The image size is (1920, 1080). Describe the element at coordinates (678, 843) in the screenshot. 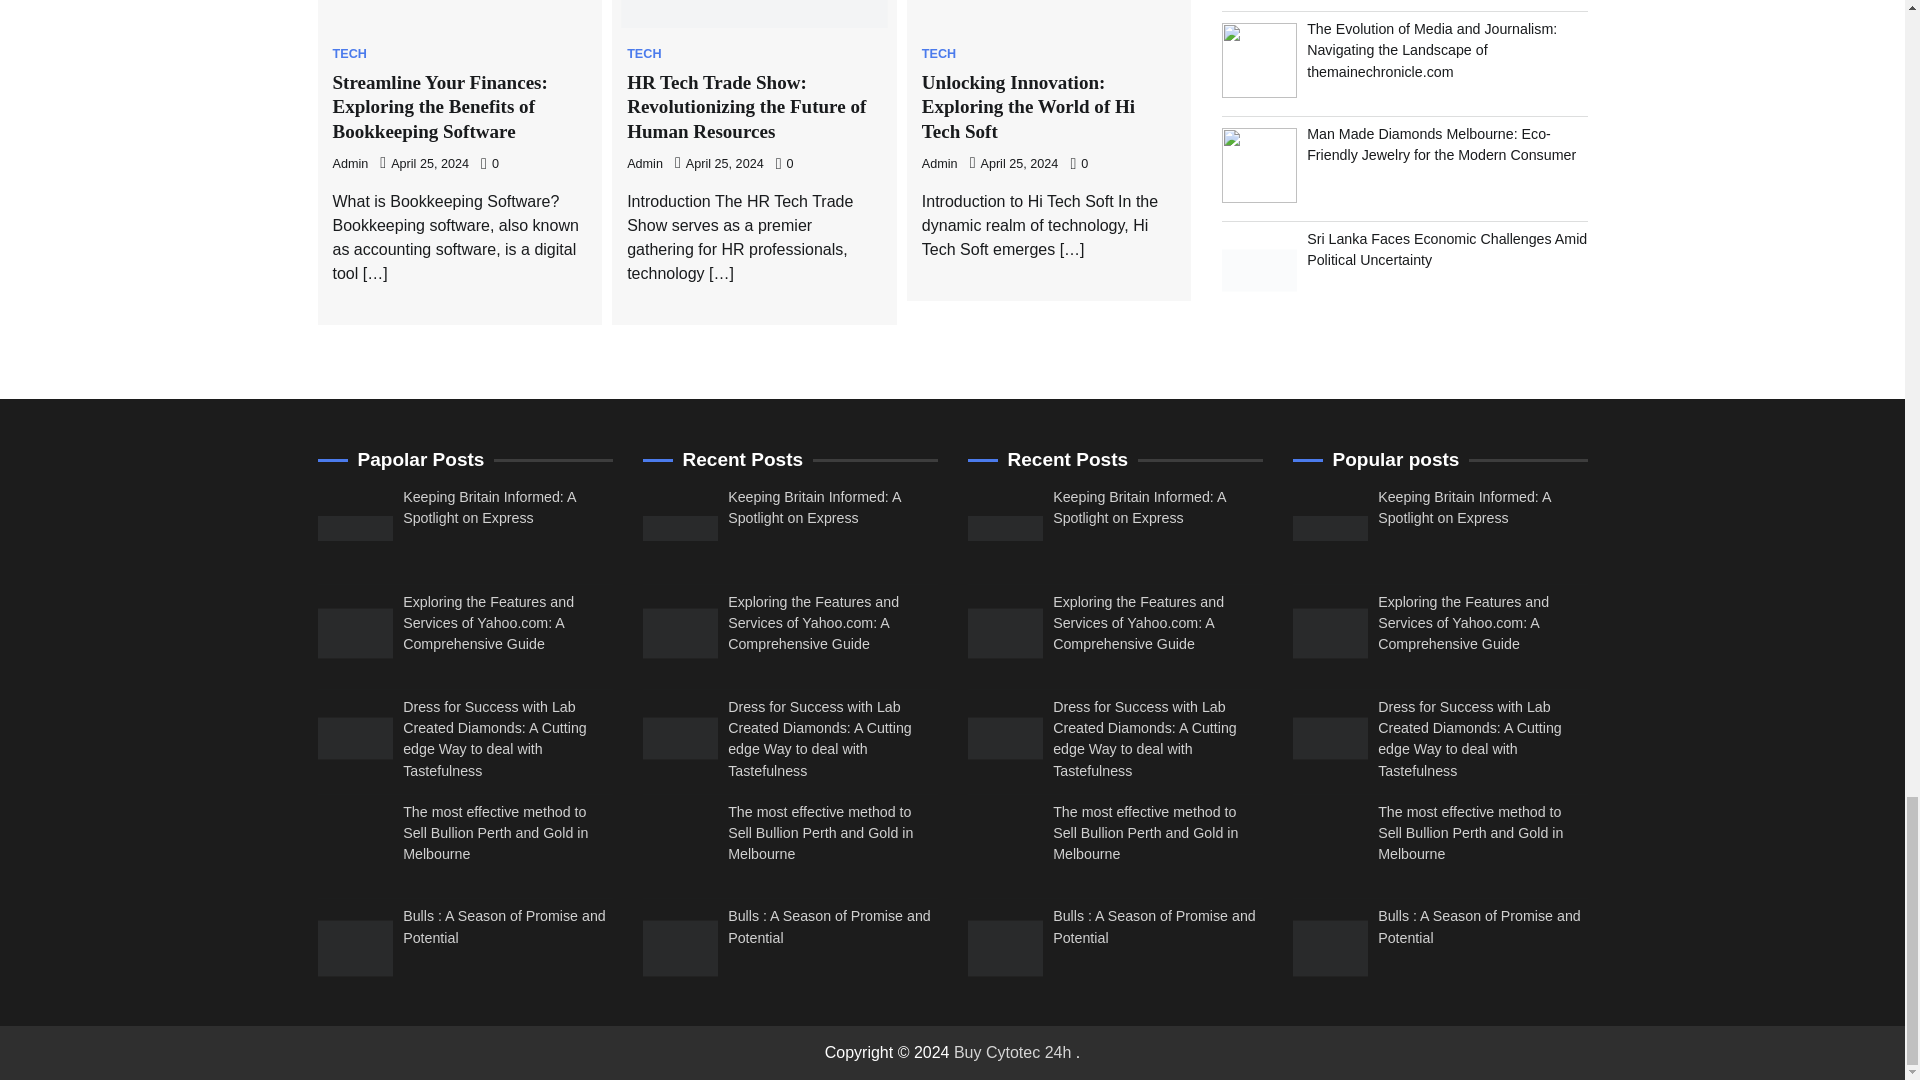

I see `sell gold Melbourne` at that location.